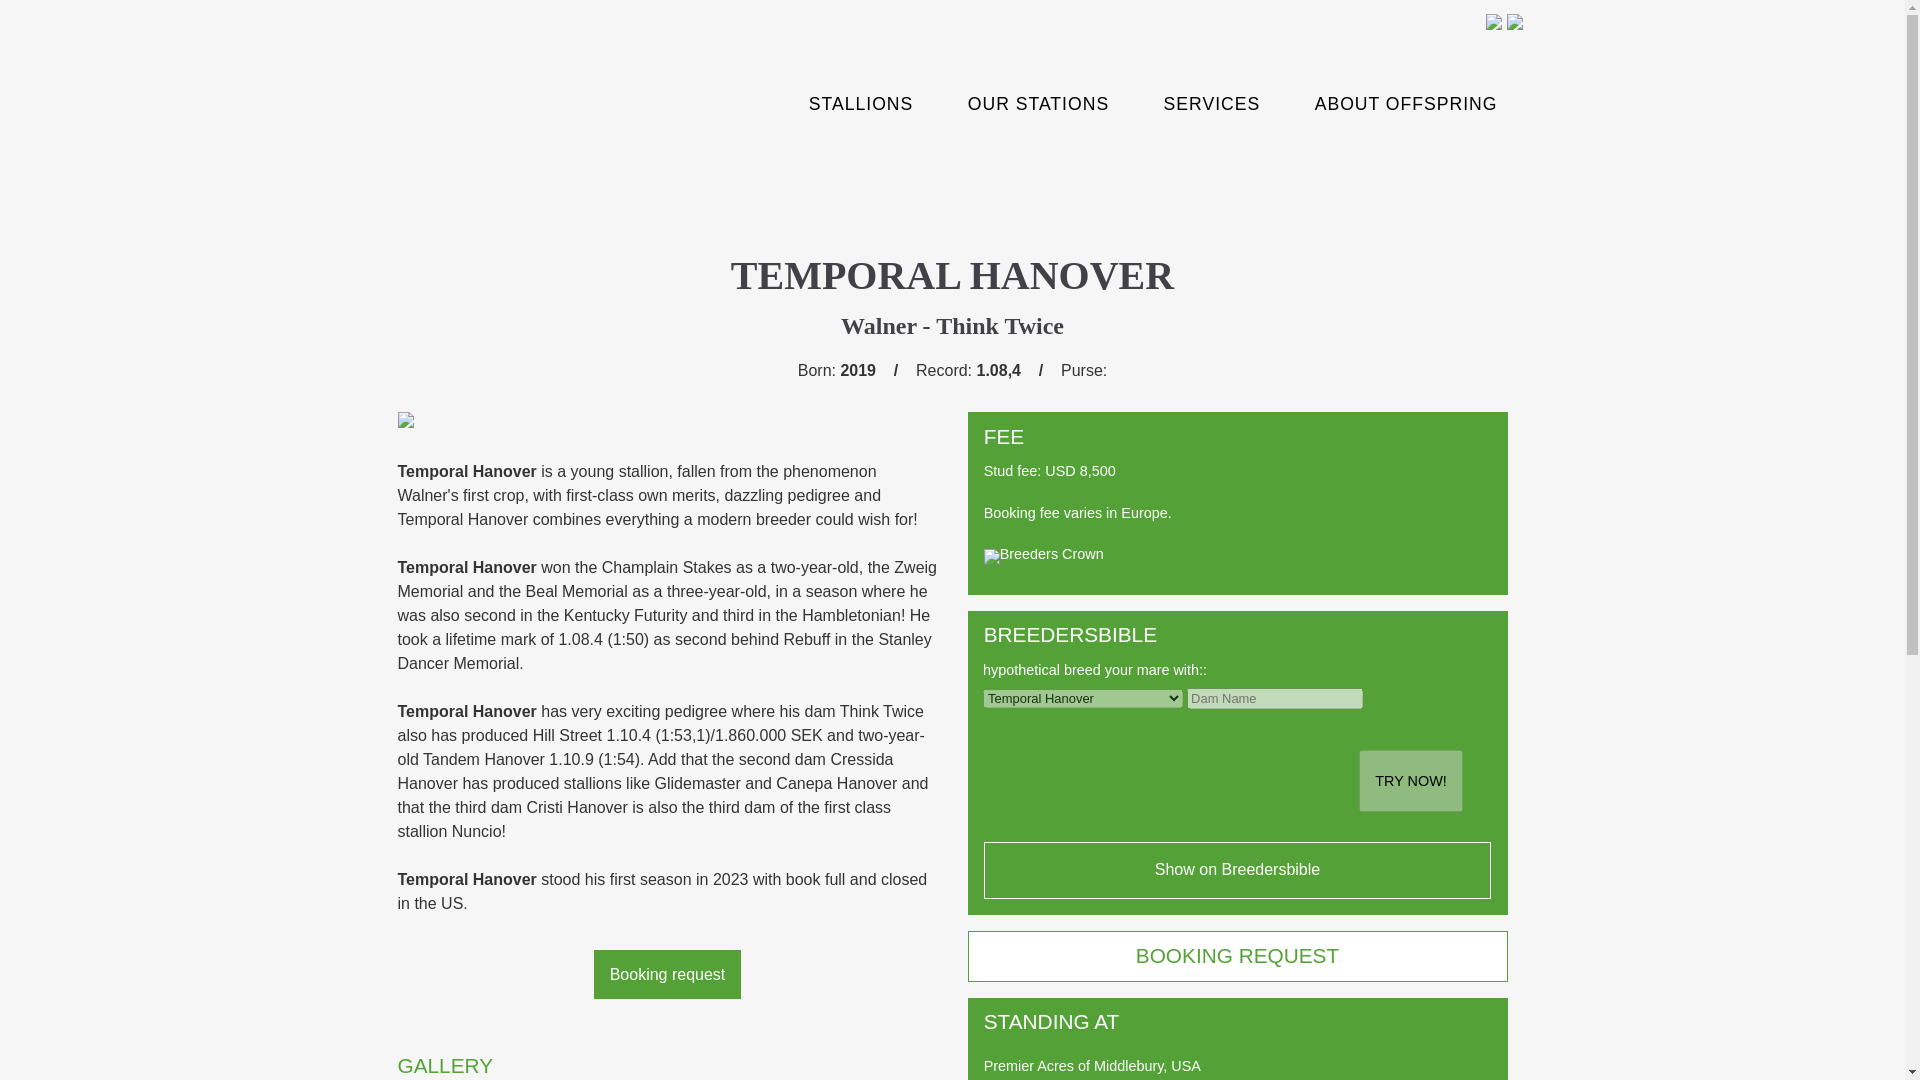  I want to click on Show on Breedersbible, so click(1237, 870).